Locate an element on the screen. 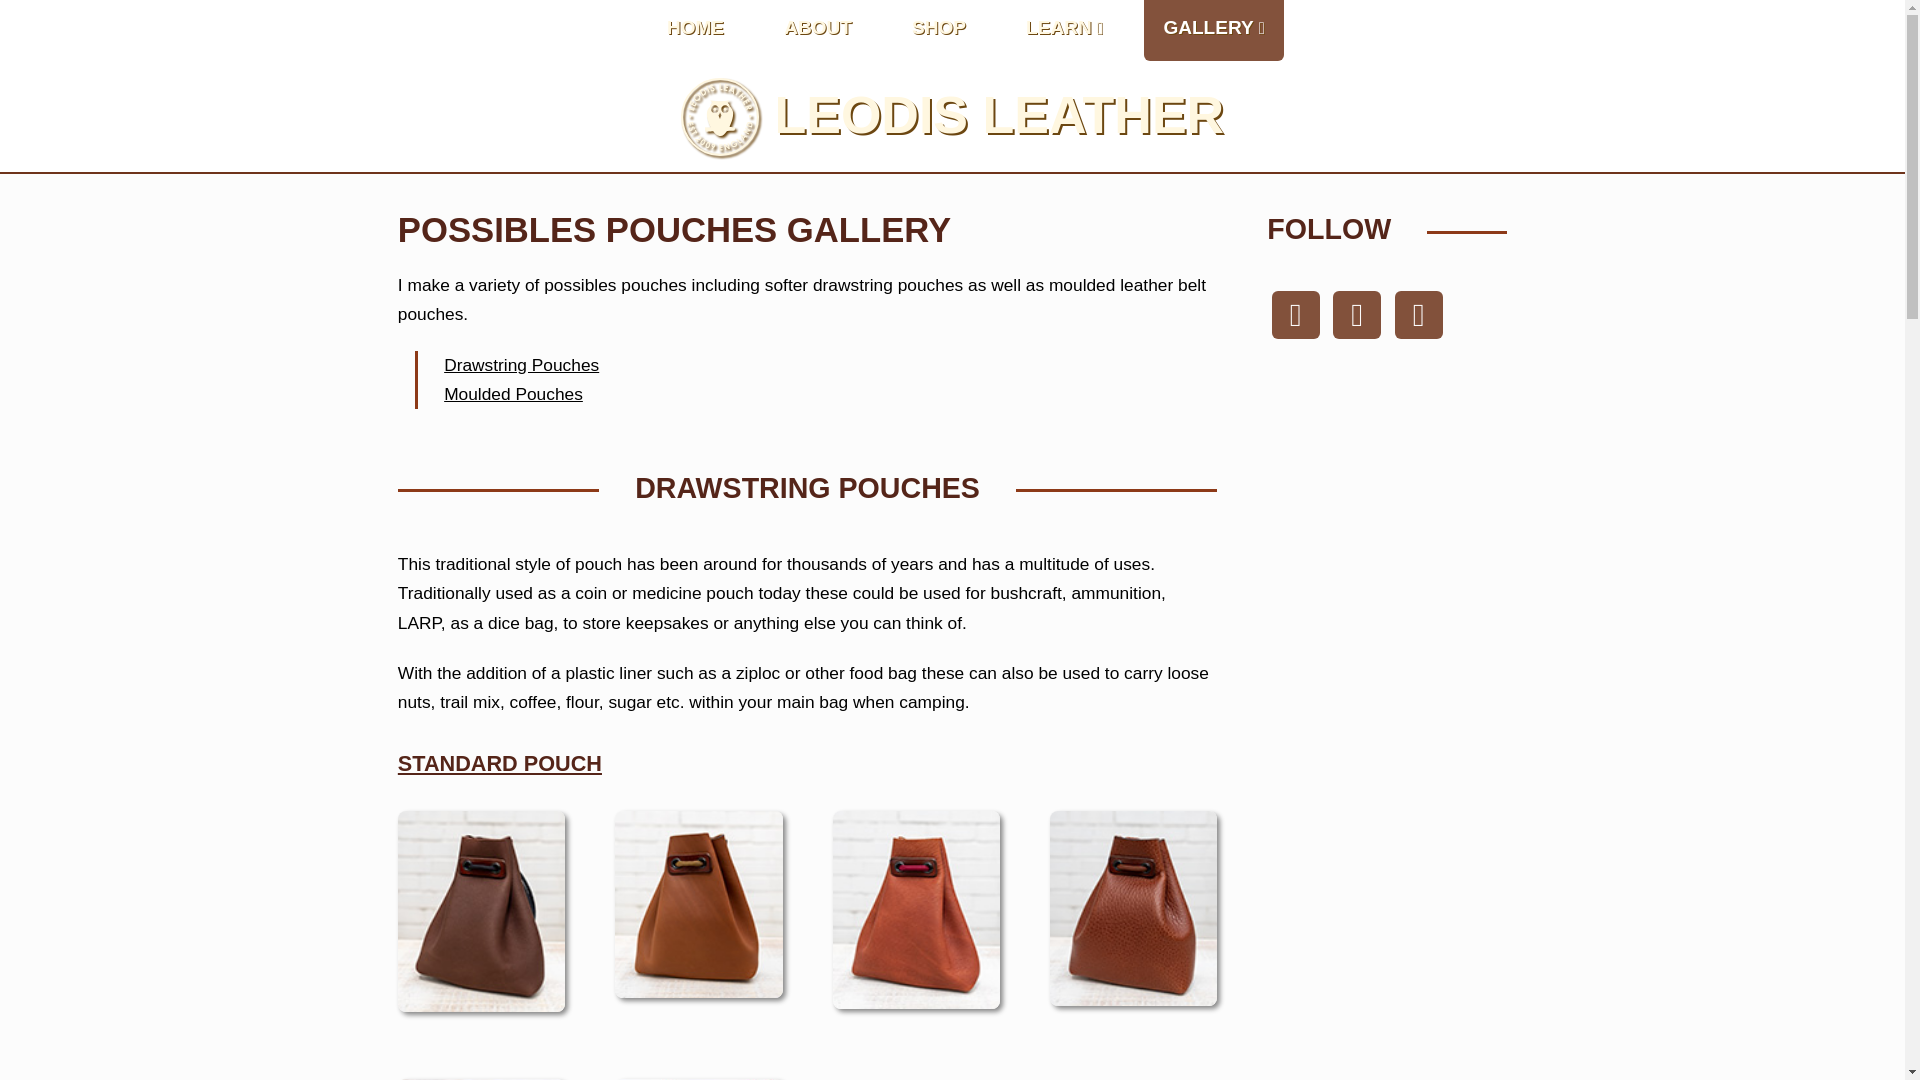 The width and height of the screenshot is (1920, 1080). ABOUT is located at coordinates (818, 30).